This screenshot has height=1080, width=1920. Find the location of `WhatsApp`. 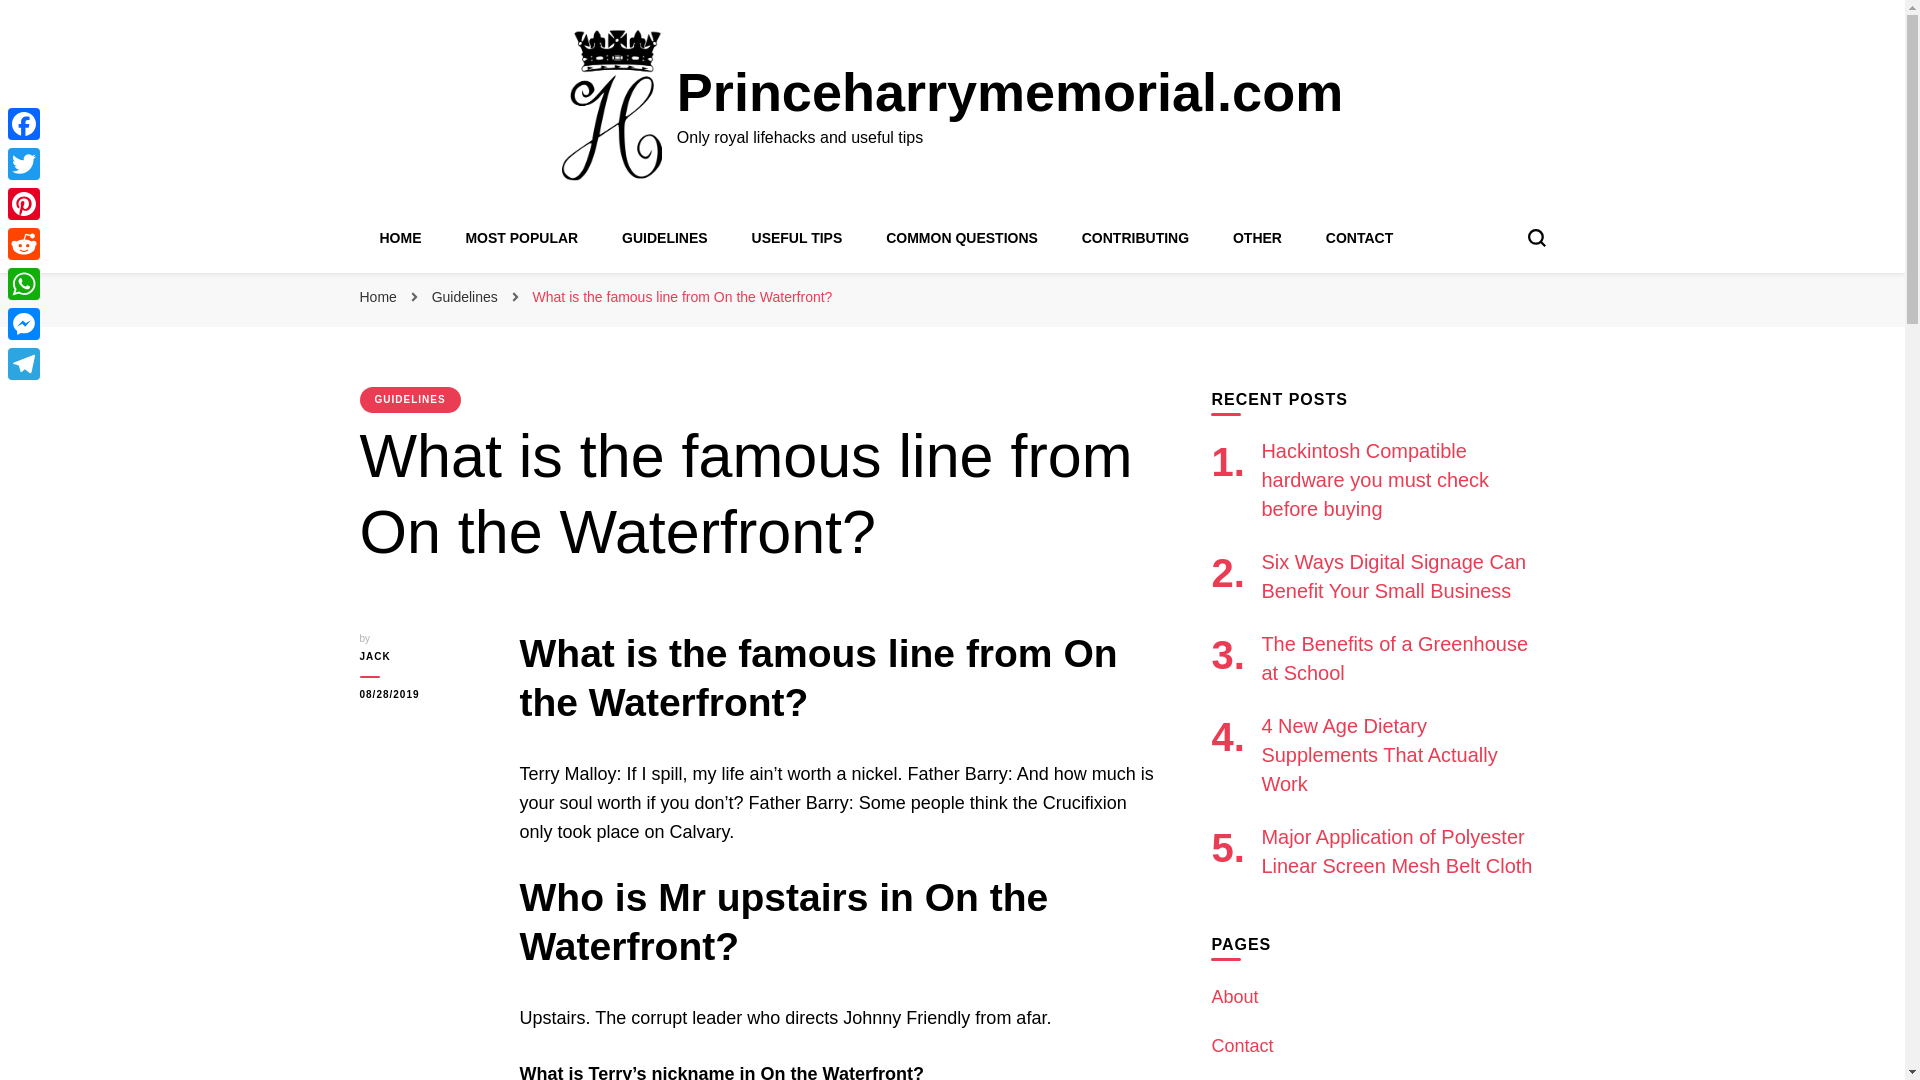

WhatsApp is located at coordinates (24, 283).